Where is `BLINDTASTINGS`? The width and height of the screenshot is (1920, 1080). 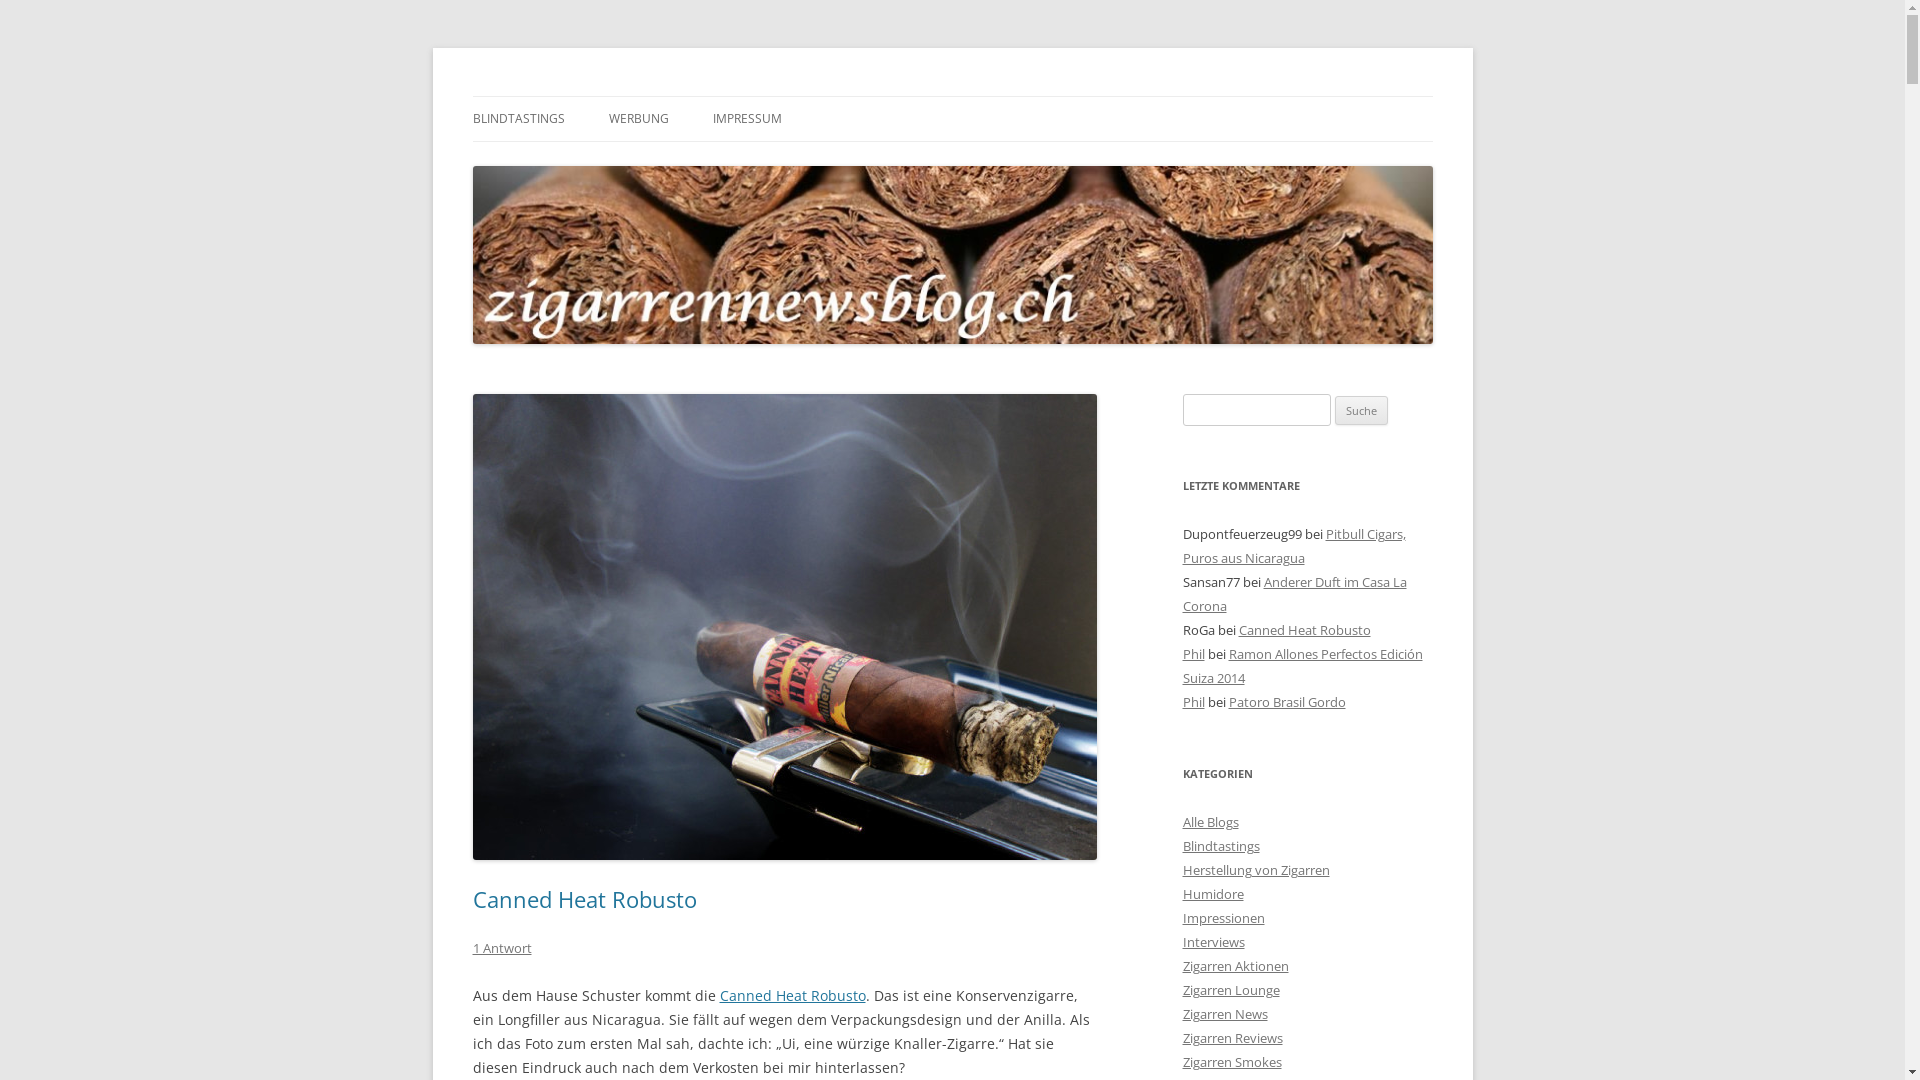 BLINDTASTINGS is located at coordinates (518, 119).